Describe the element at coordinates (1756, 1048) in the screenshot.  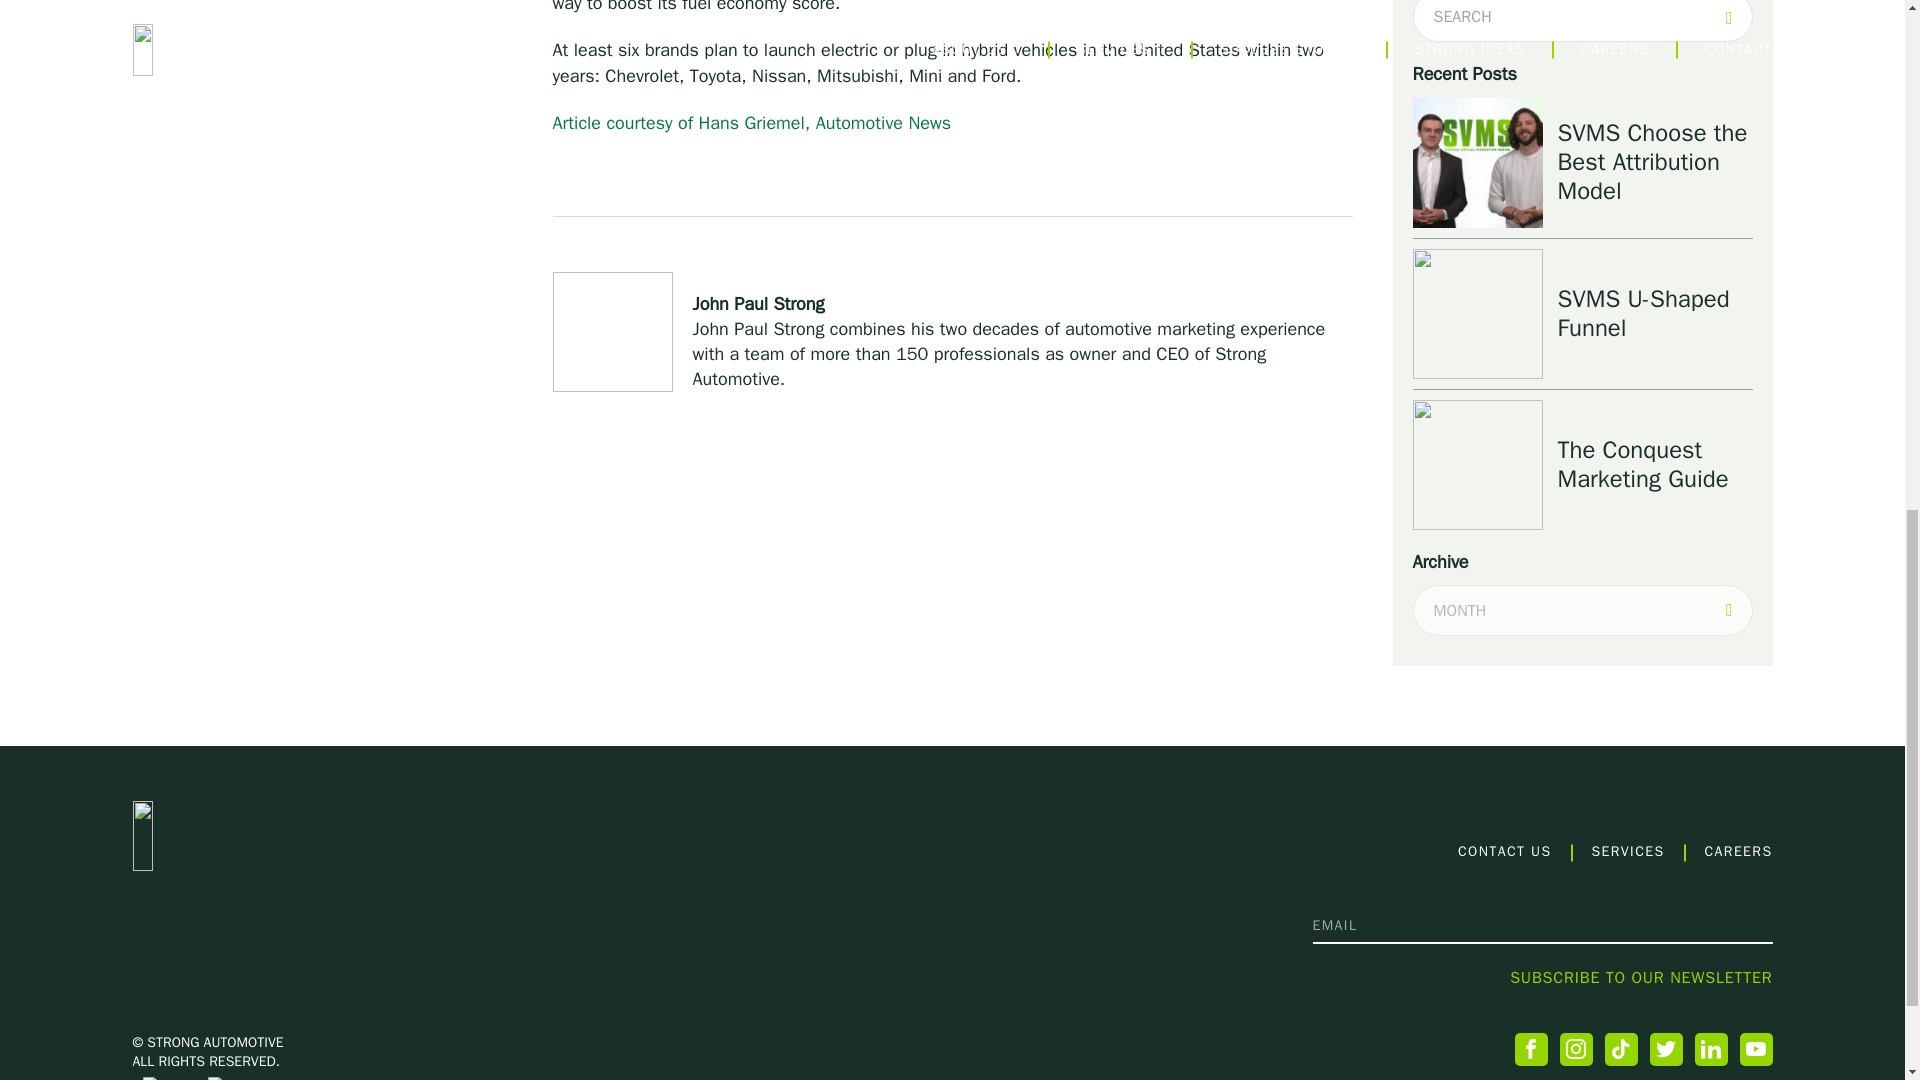
I see `Youtube` at that location.